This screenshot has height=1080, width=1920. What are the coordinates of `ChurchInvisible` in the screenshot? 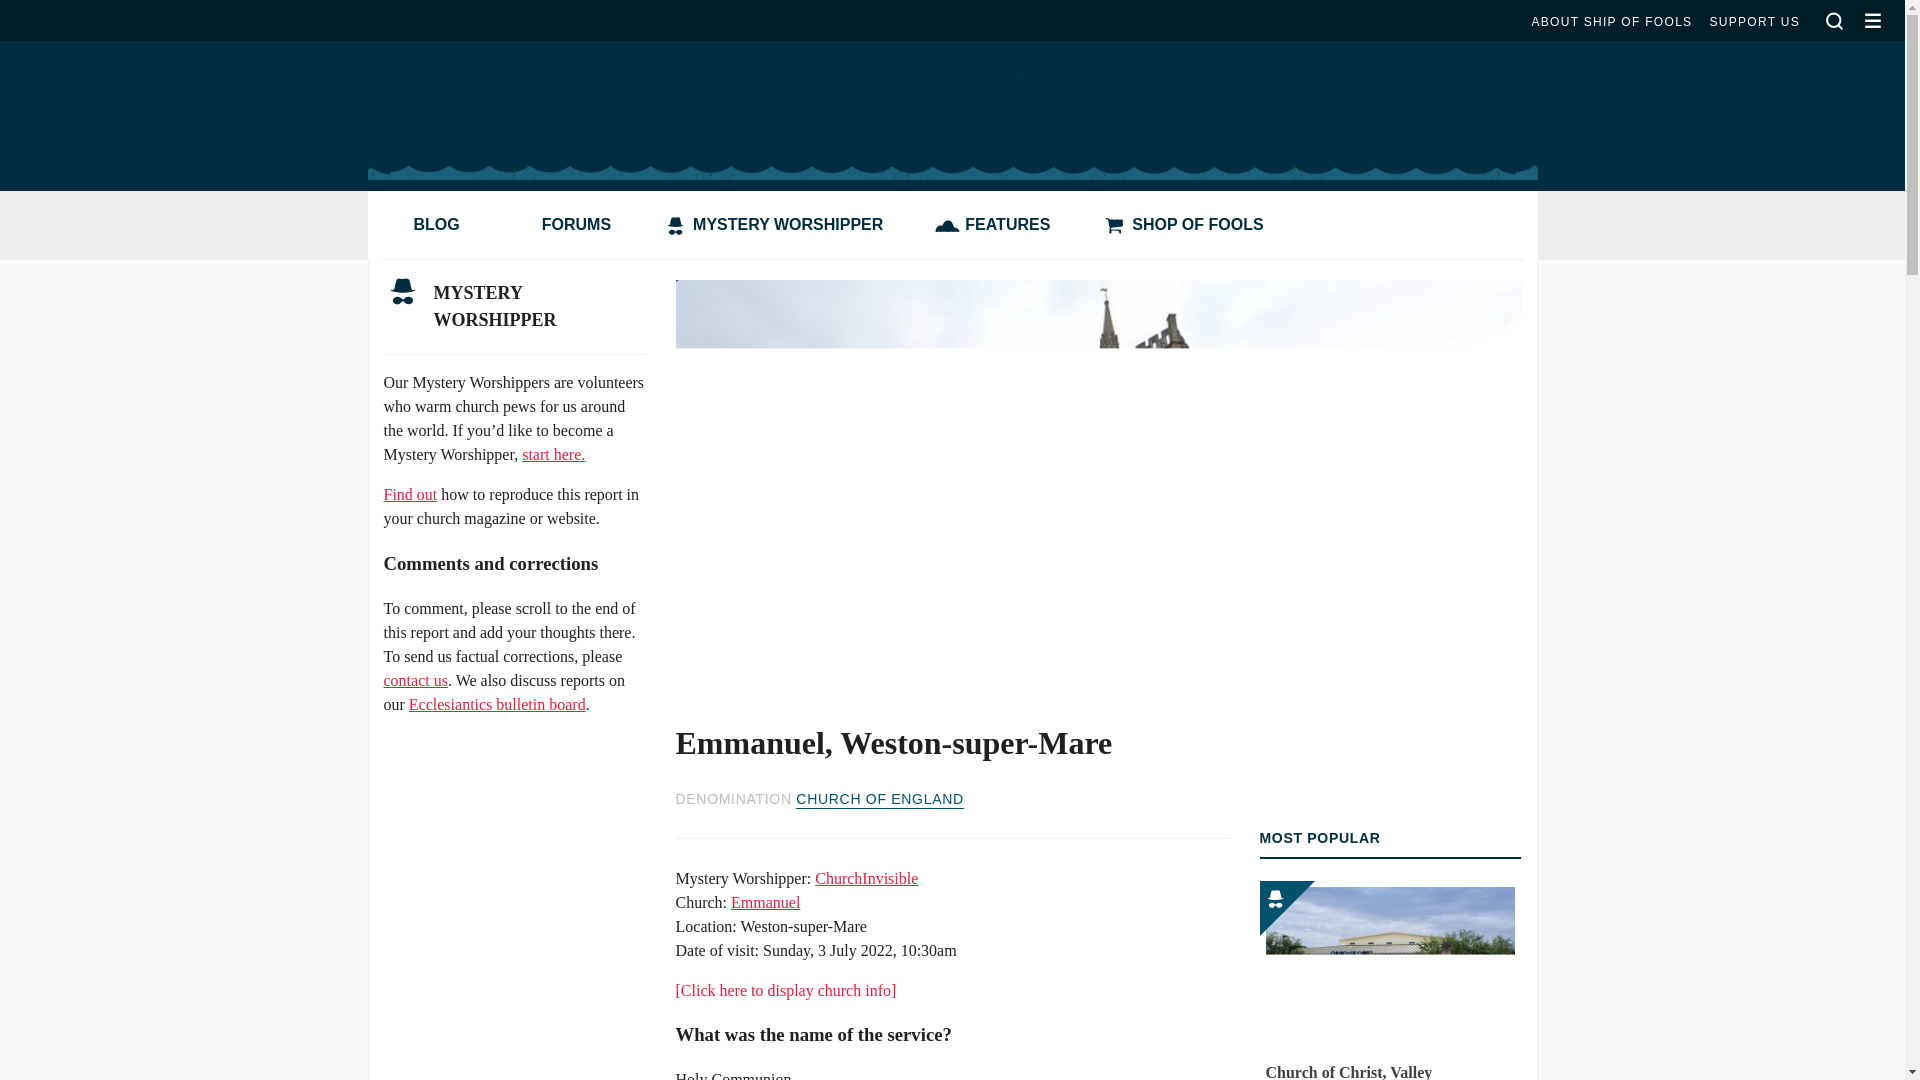 It's located at (866, 878).